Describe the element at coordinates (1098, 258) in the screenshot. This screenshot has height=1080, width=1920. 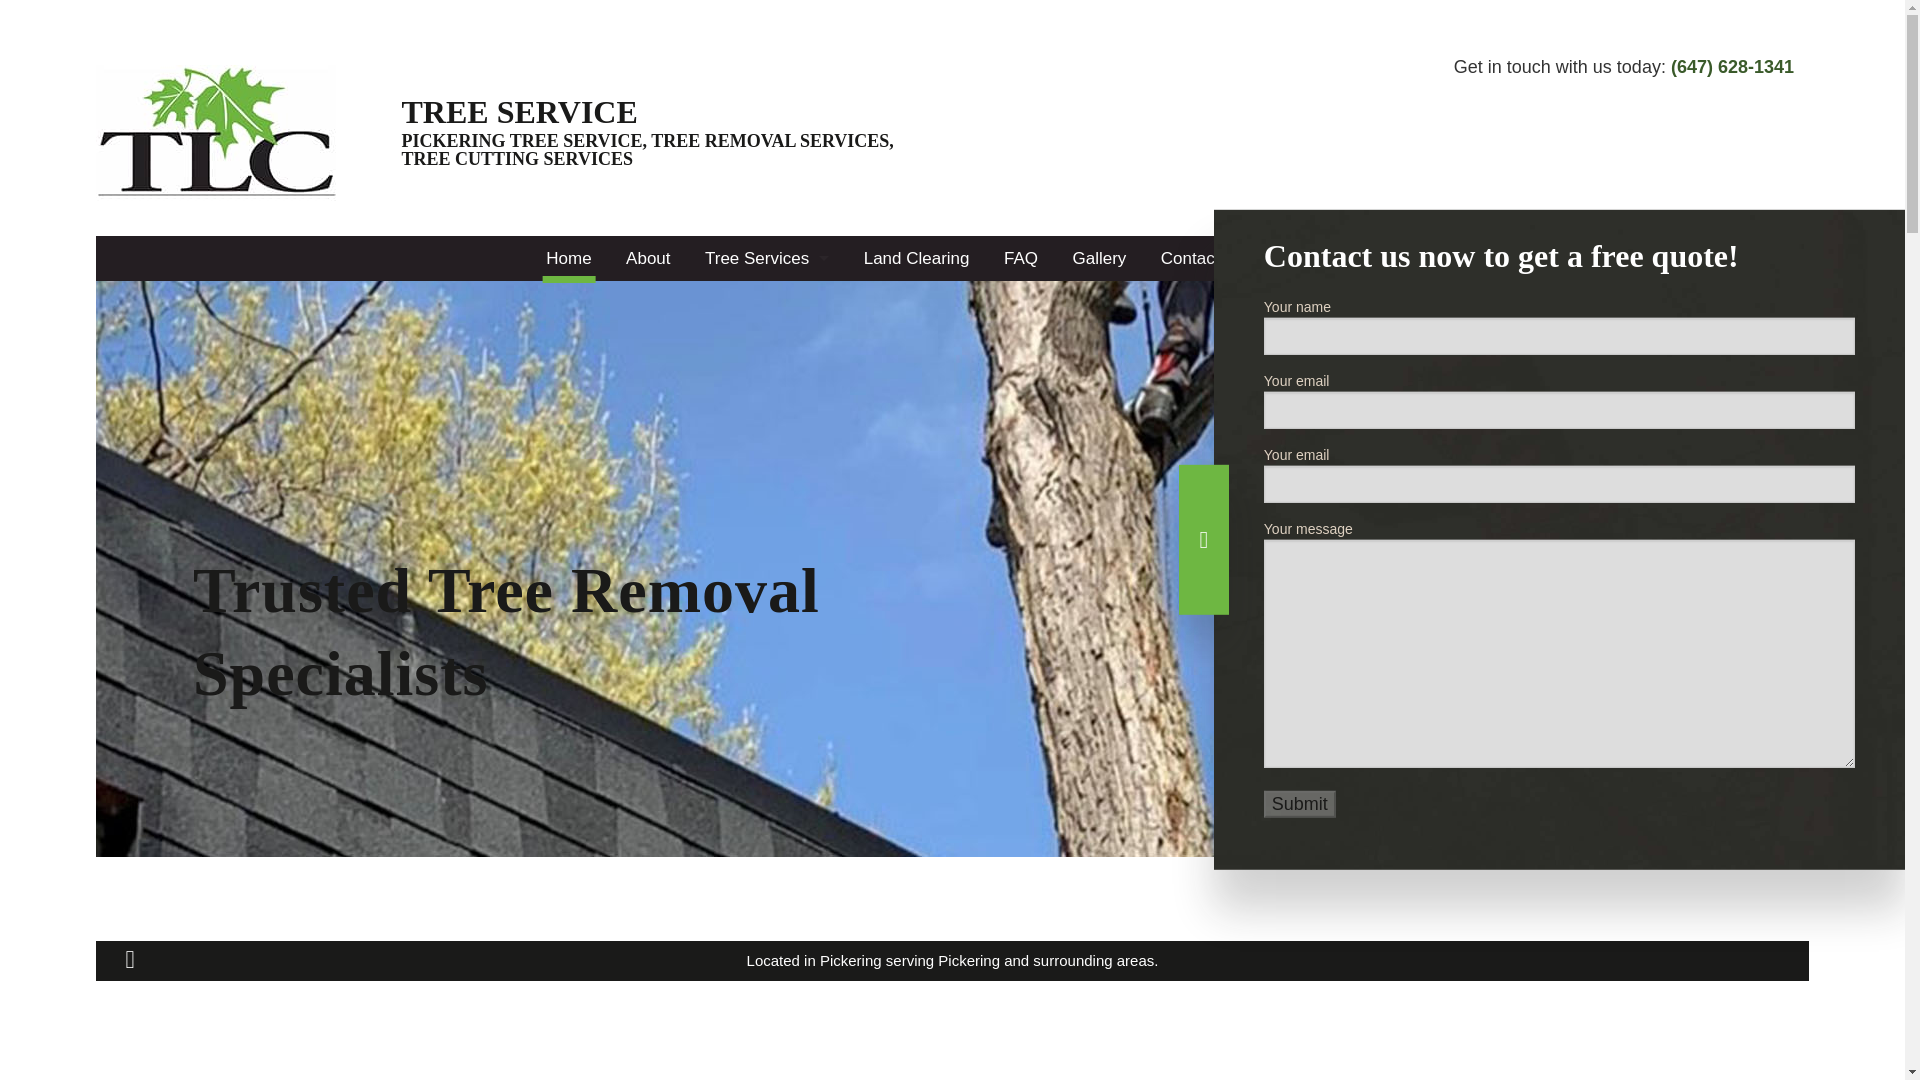
I see `Gallery` at that location.